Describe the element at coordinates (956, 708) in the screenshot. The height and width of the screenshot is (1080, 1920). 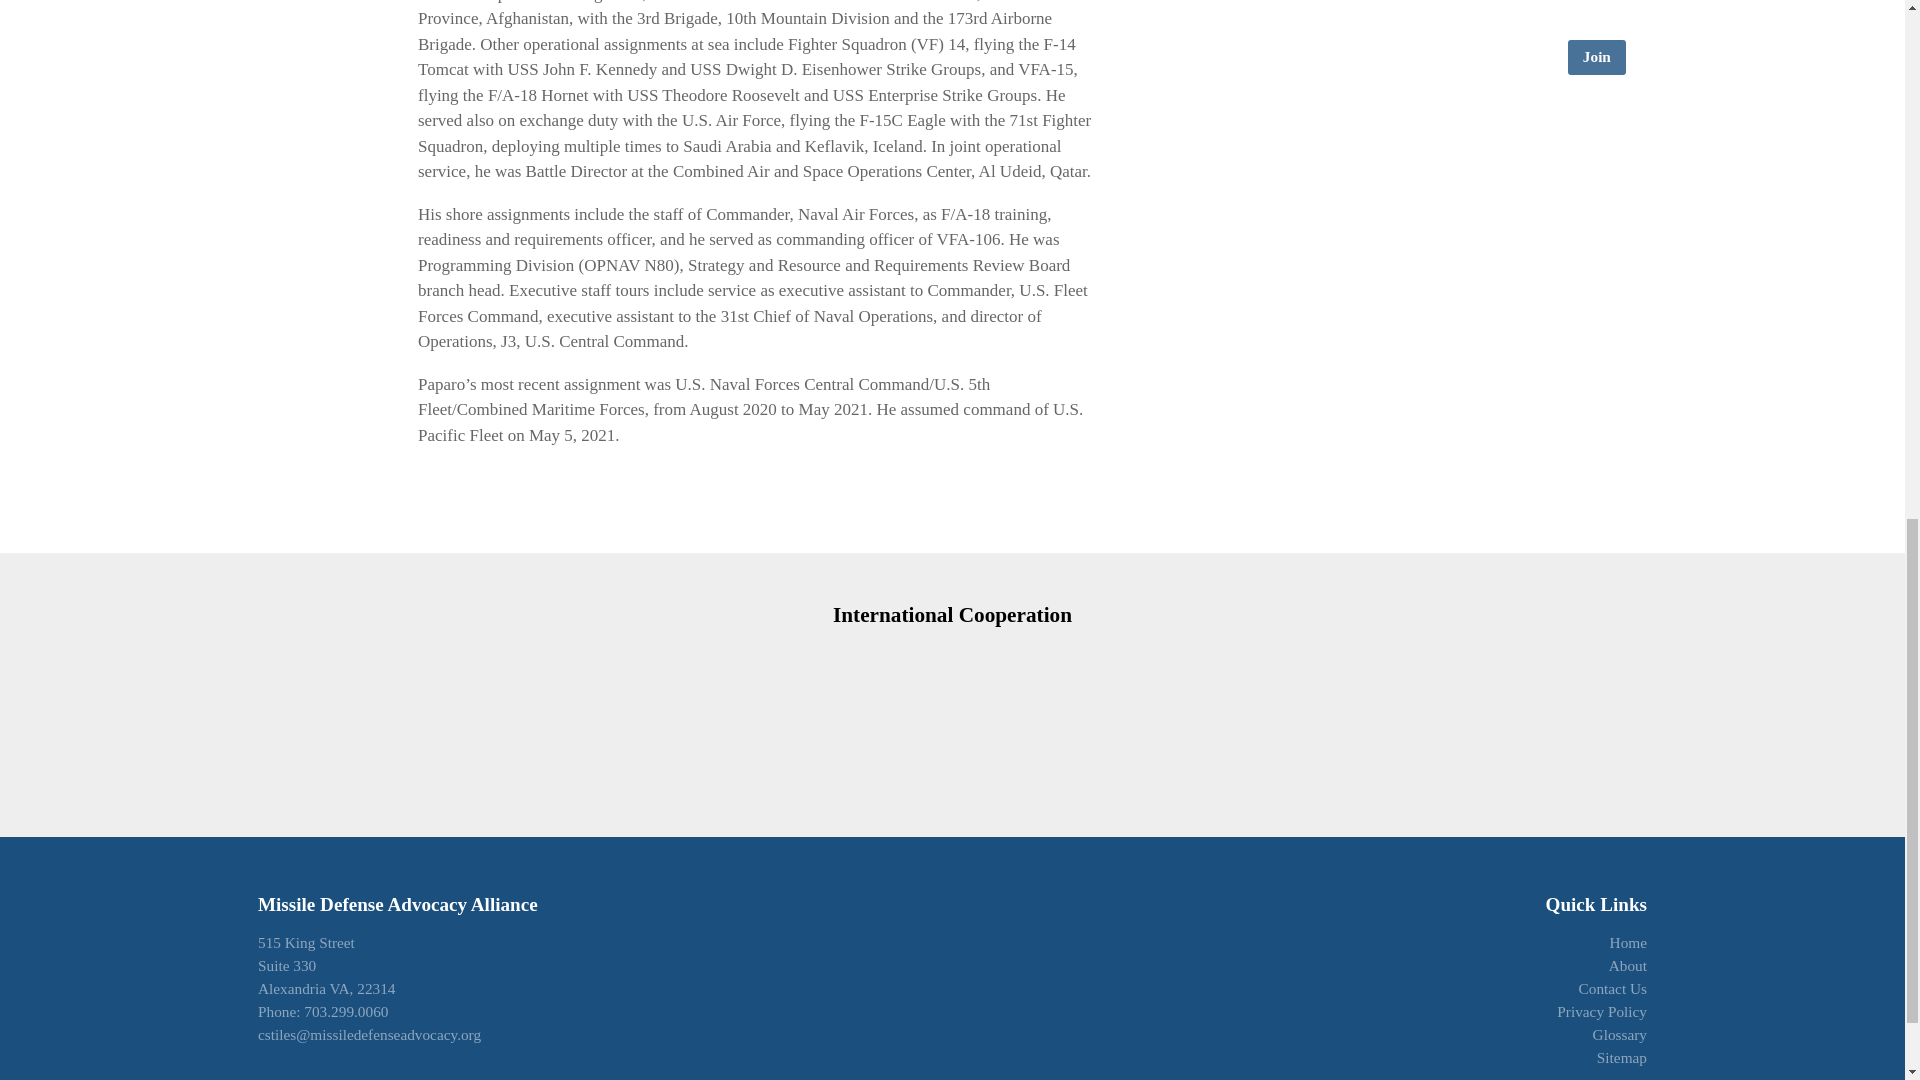
I see `Greece` at that location.